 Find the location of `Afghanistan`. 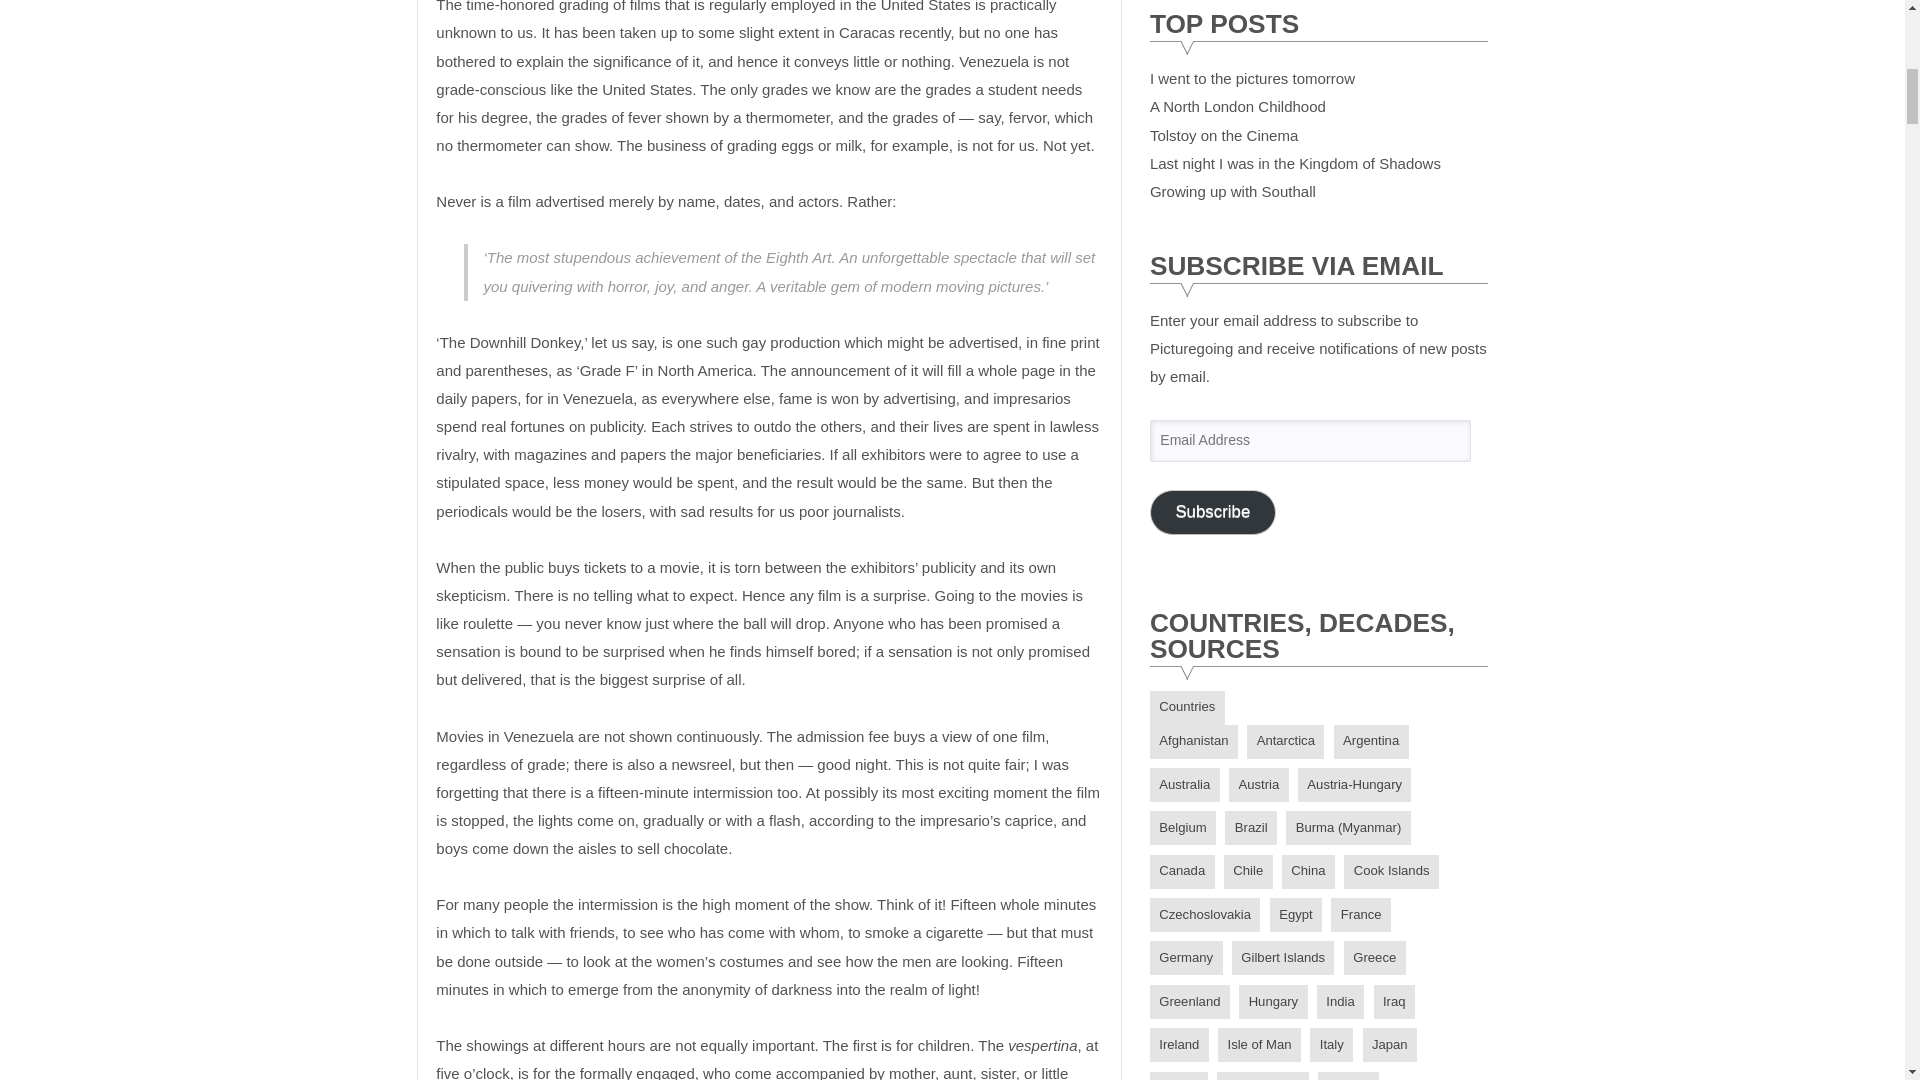

Afghanistan is located at coordinates (1194, 742).